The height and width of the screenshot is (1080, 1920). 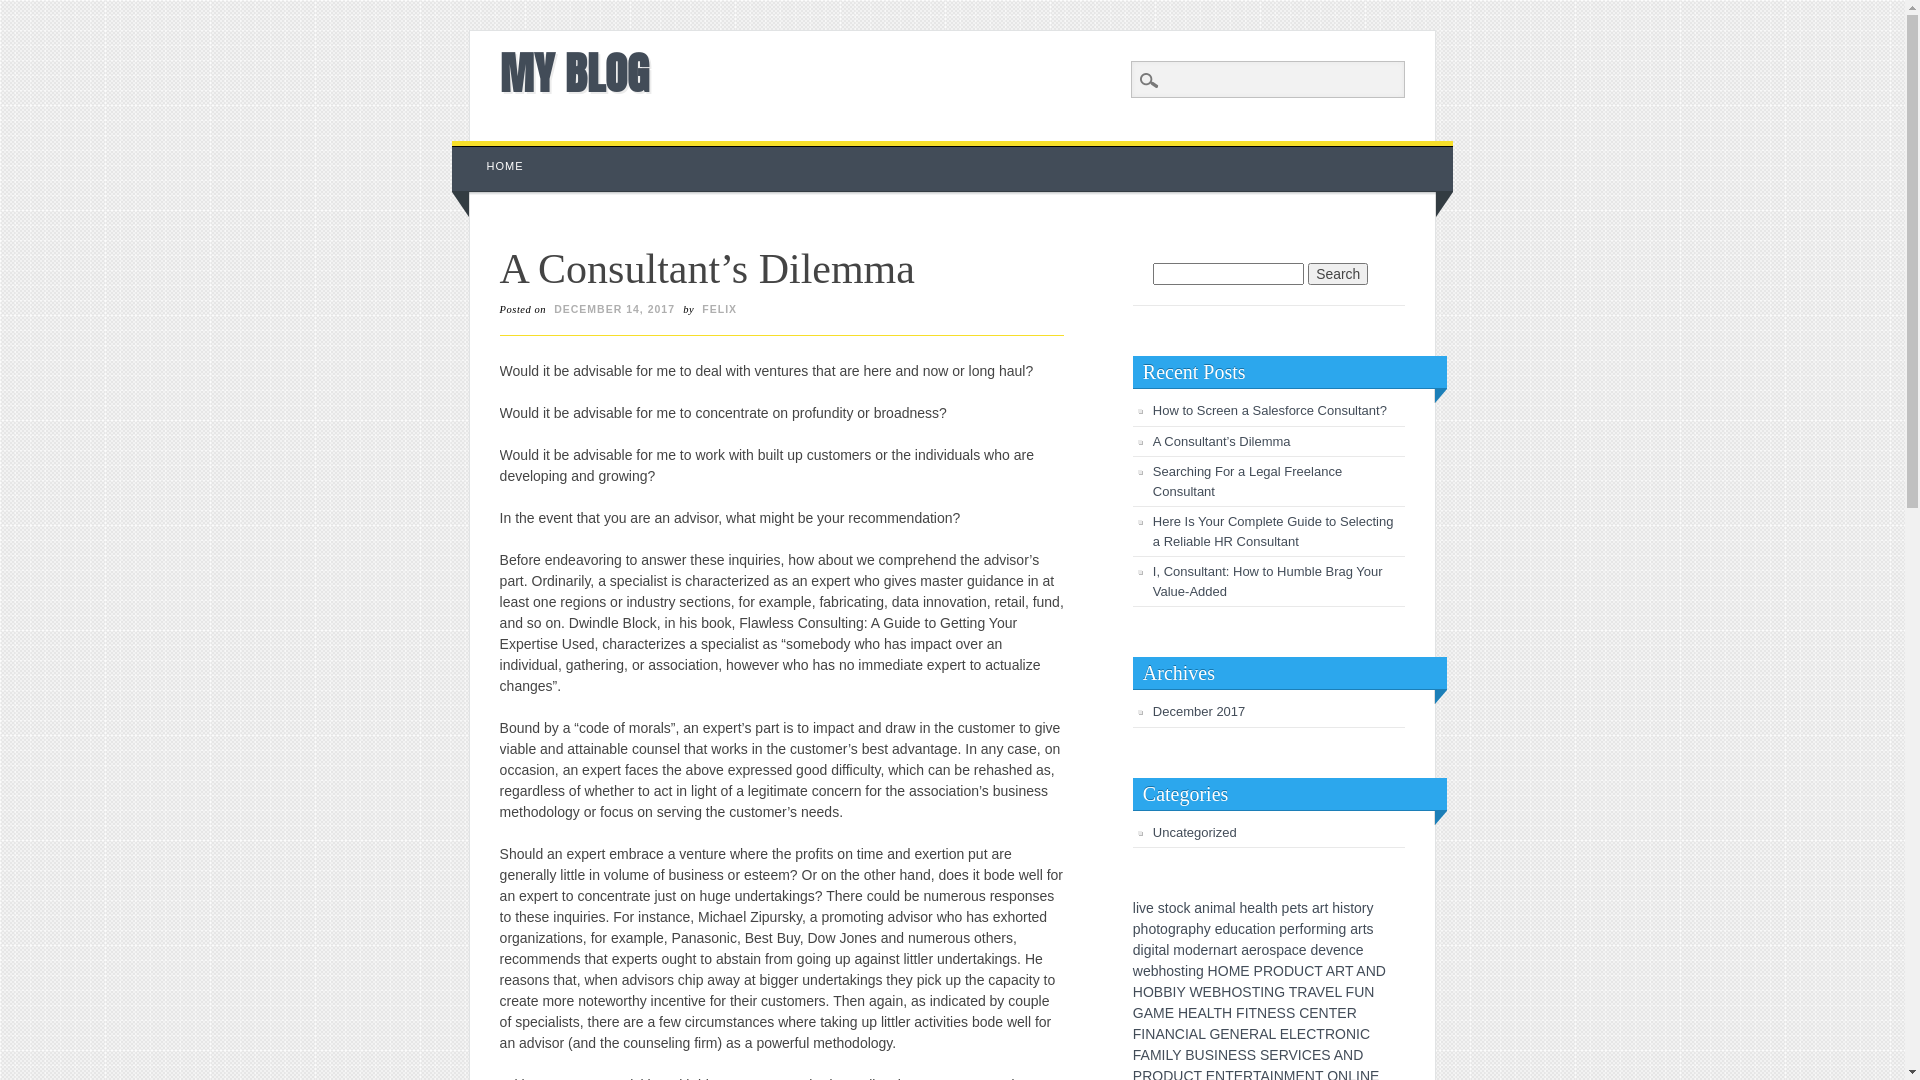 I want to click on l, so click(x=1168, y=950).